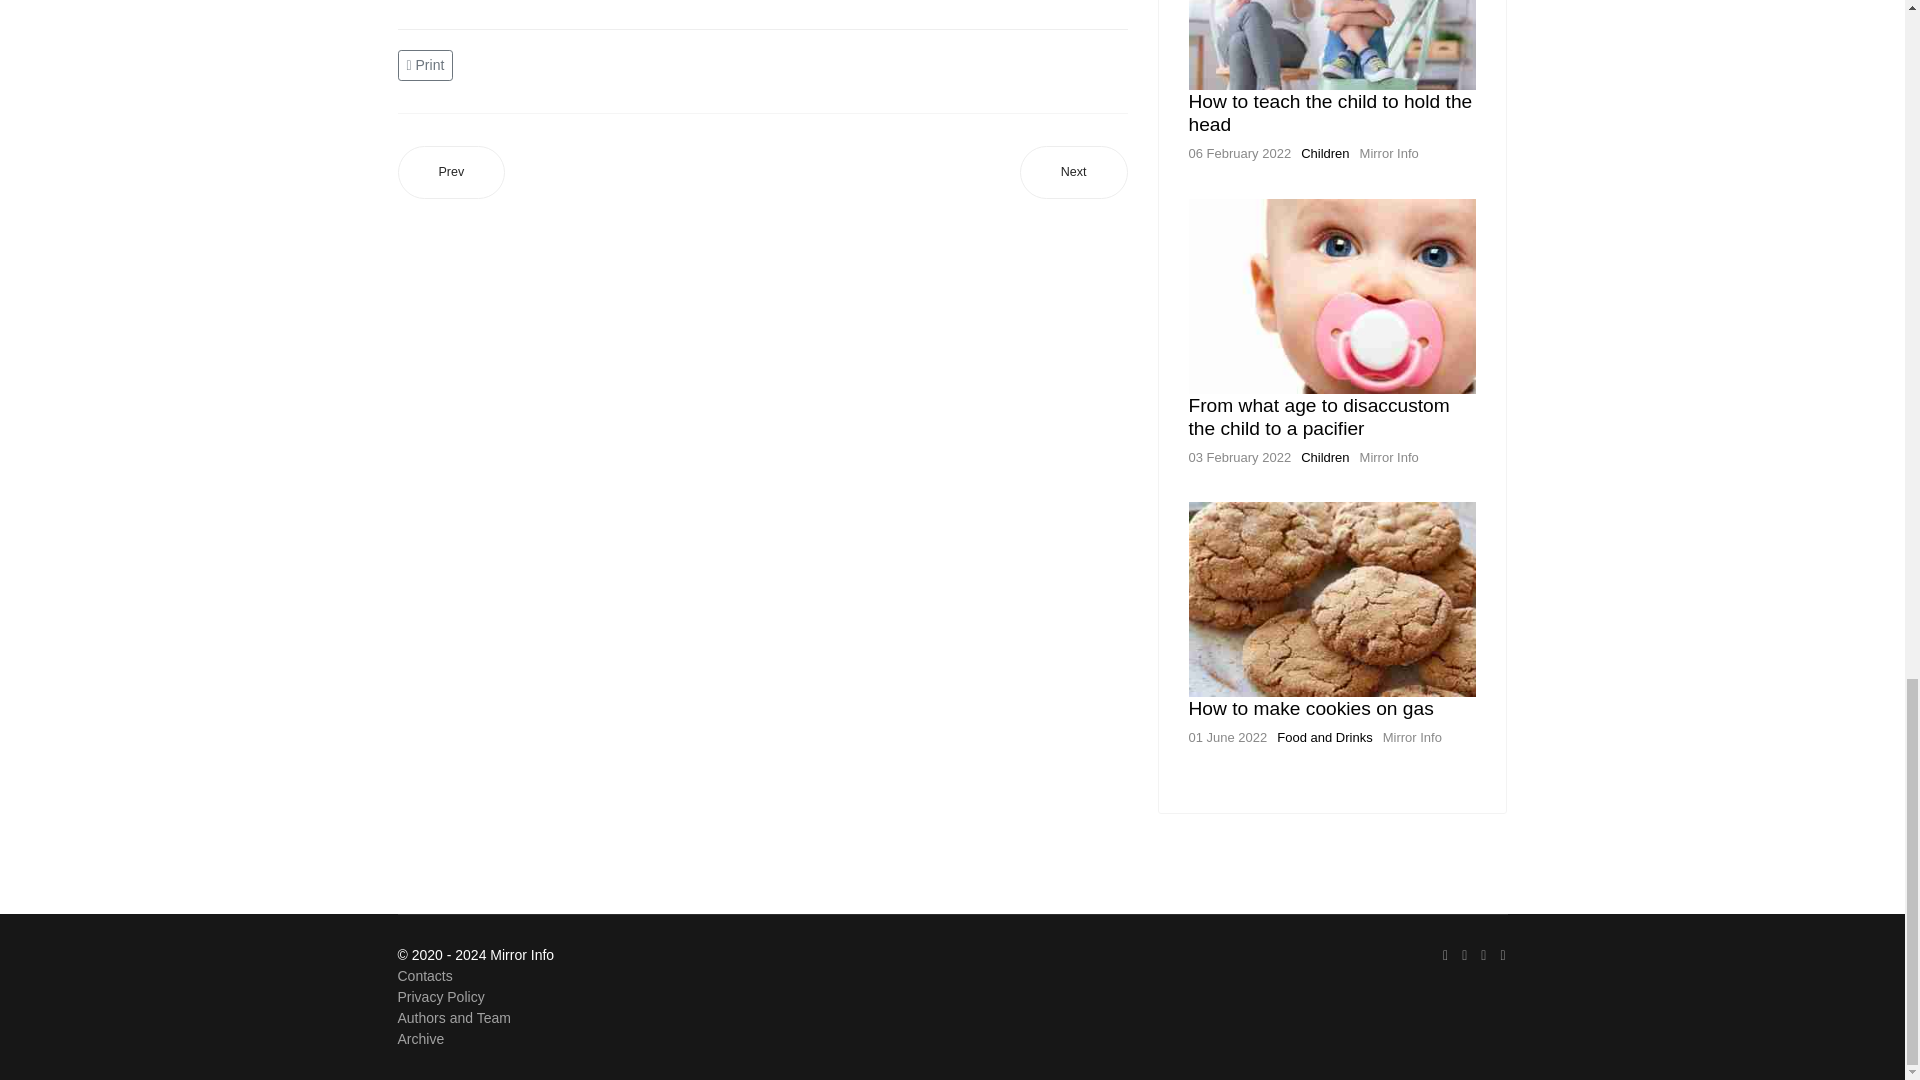  What do you see at coordinates (452, 172) in the screenshot?
I see `Prev` at bounding box center [452, 172].